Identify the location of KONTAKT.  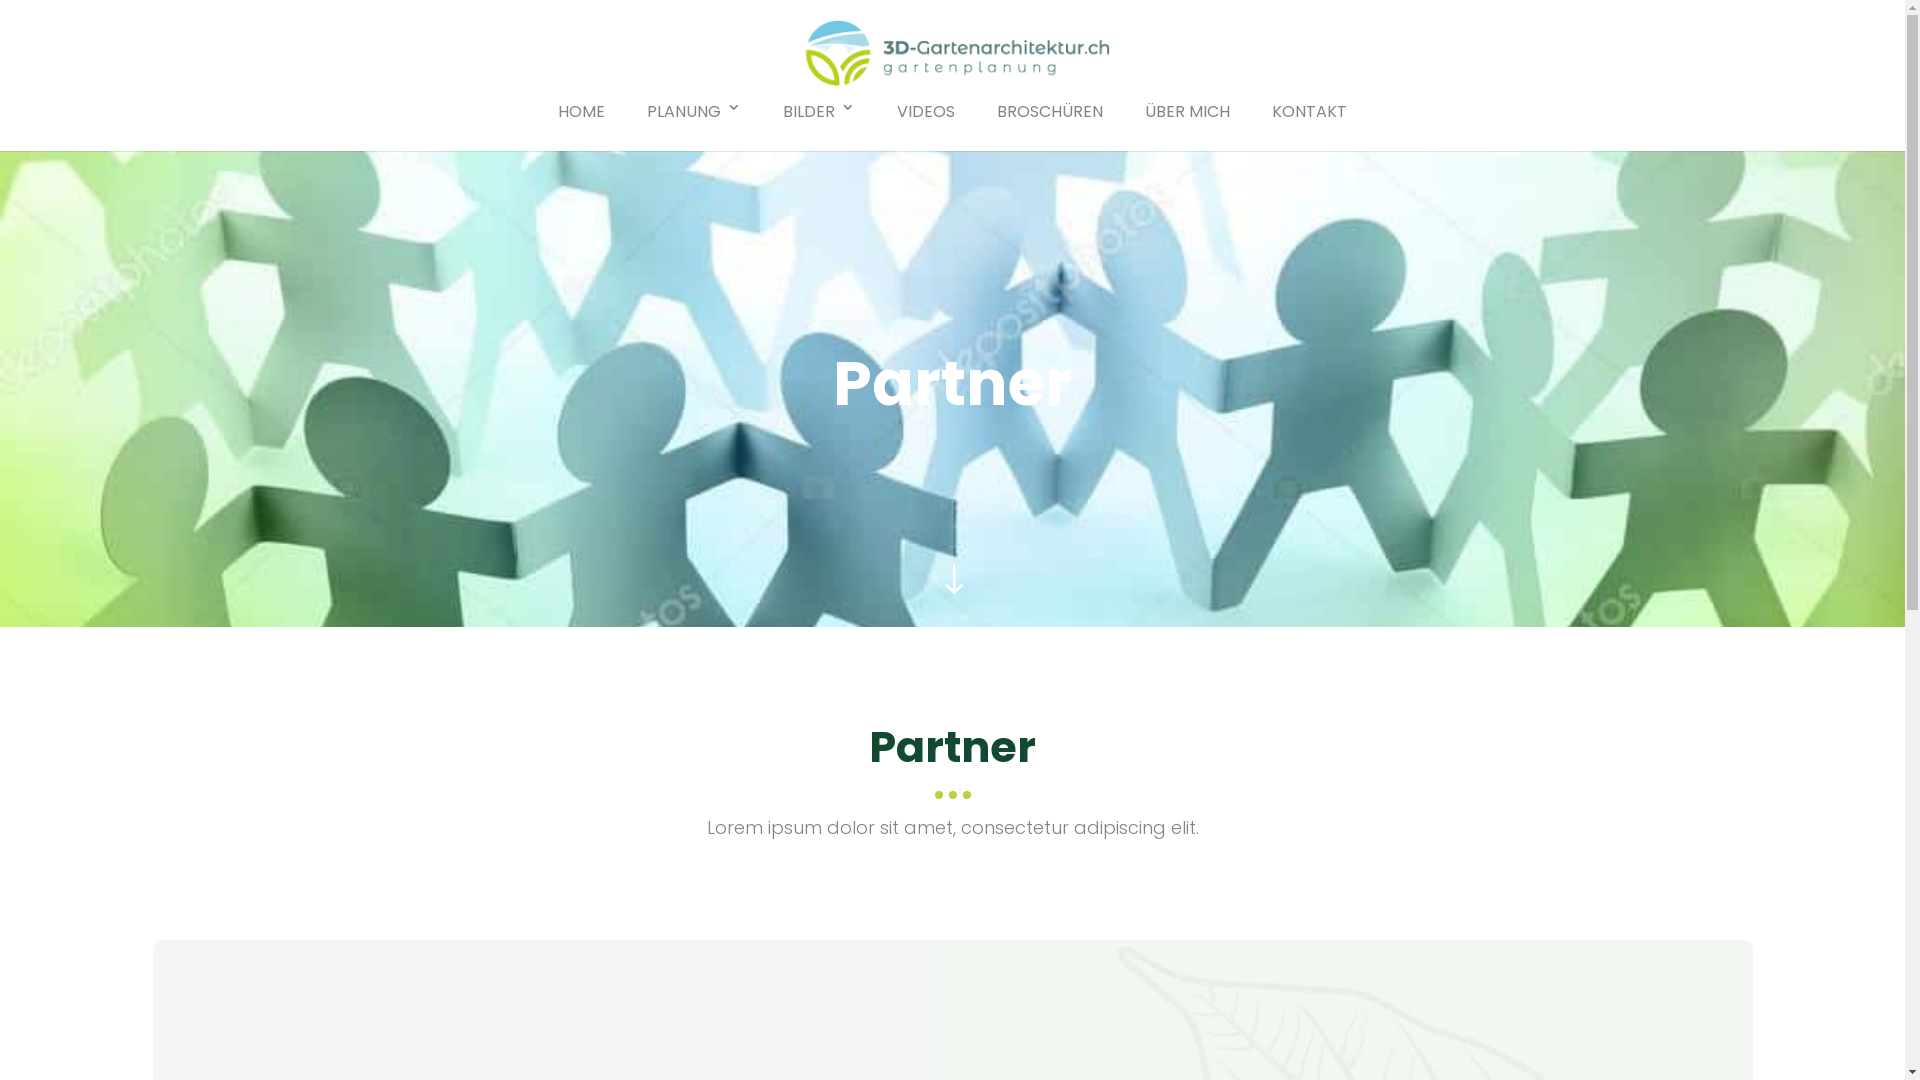
(1310, 128).